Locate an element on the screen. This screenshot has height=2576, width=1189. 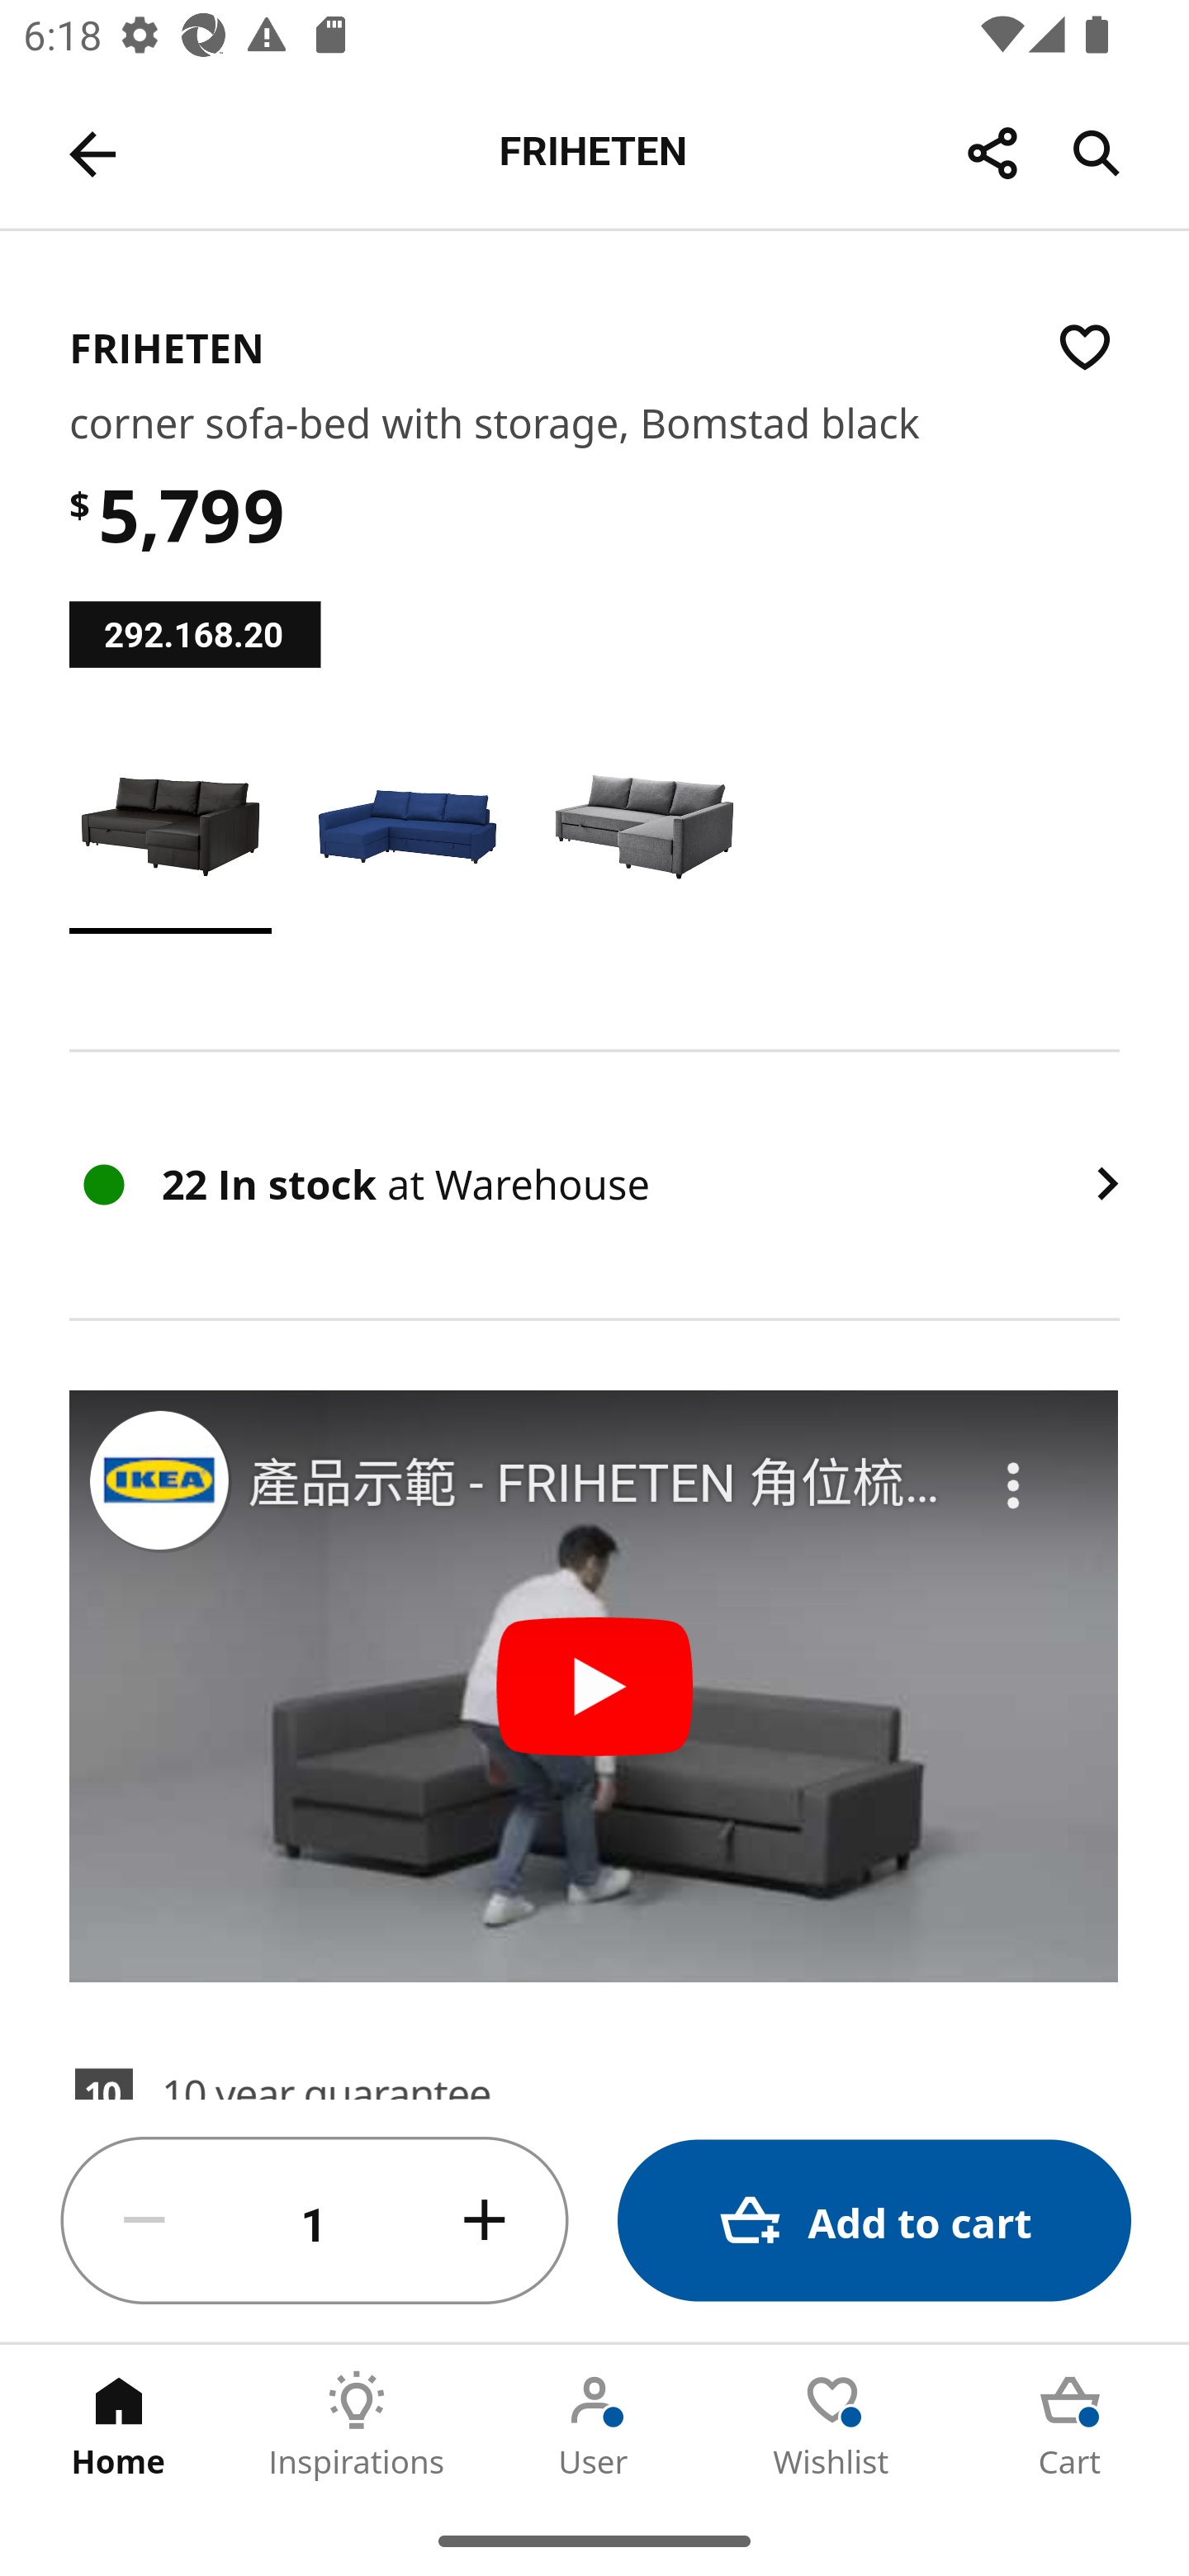
22 In stock at Warehouse is located at coordinates (594, 1184).